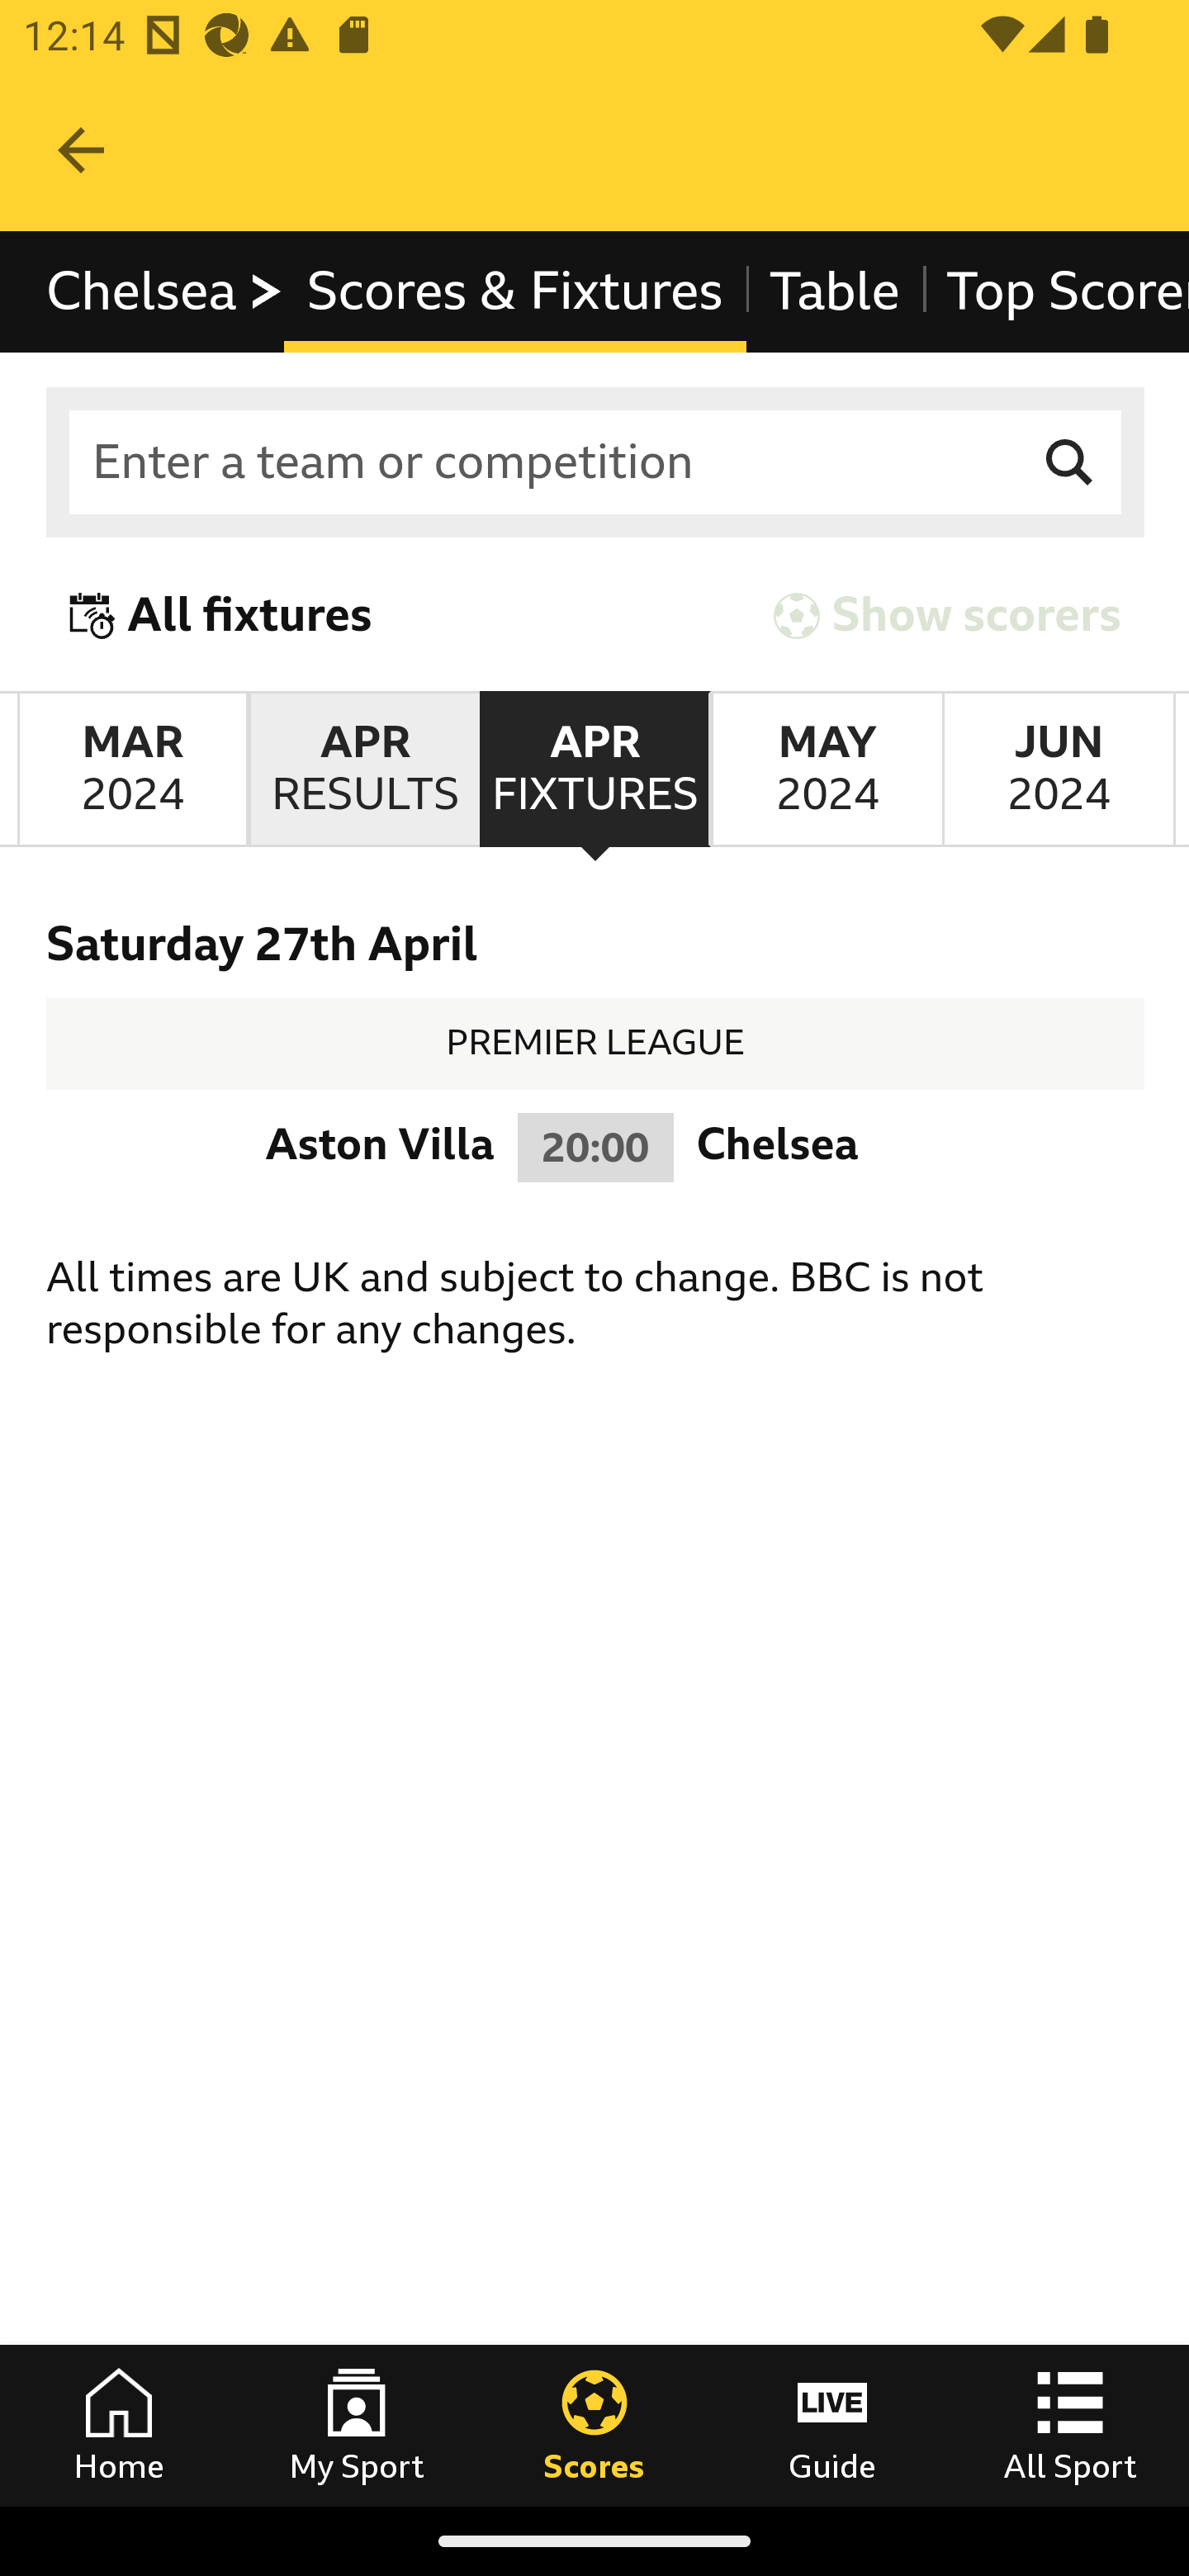 The height and width of the screenshot is (2576, 1189). Describe the element at coordinates (132, 769) in the screenshot. I see `March2024 March 2024` at that location.